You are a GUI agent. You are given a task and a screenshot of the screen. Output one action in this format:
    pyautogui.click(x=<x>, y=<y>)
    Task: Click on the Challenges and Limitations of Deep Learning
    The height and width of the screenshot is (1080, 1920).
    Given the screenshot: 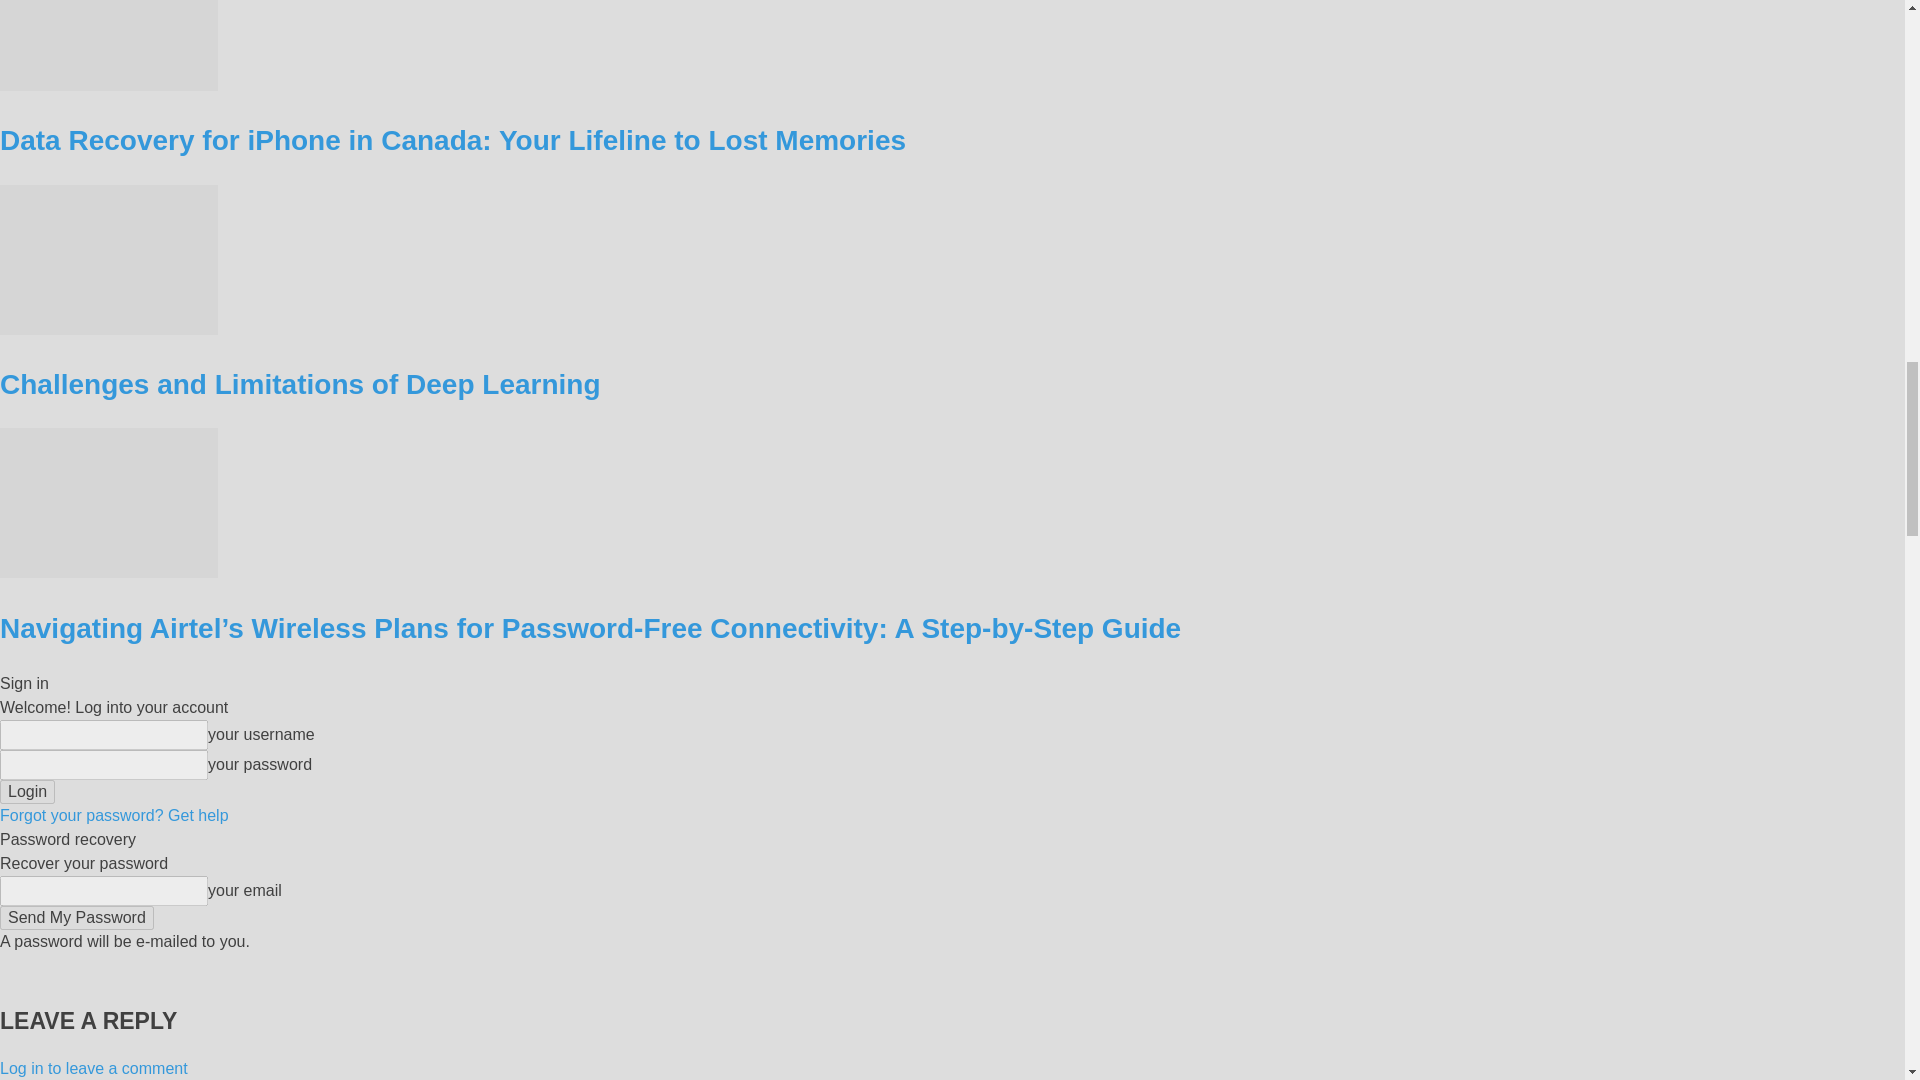 What is the action you would take?
    pyautogui.click(x=300, y=384)
    